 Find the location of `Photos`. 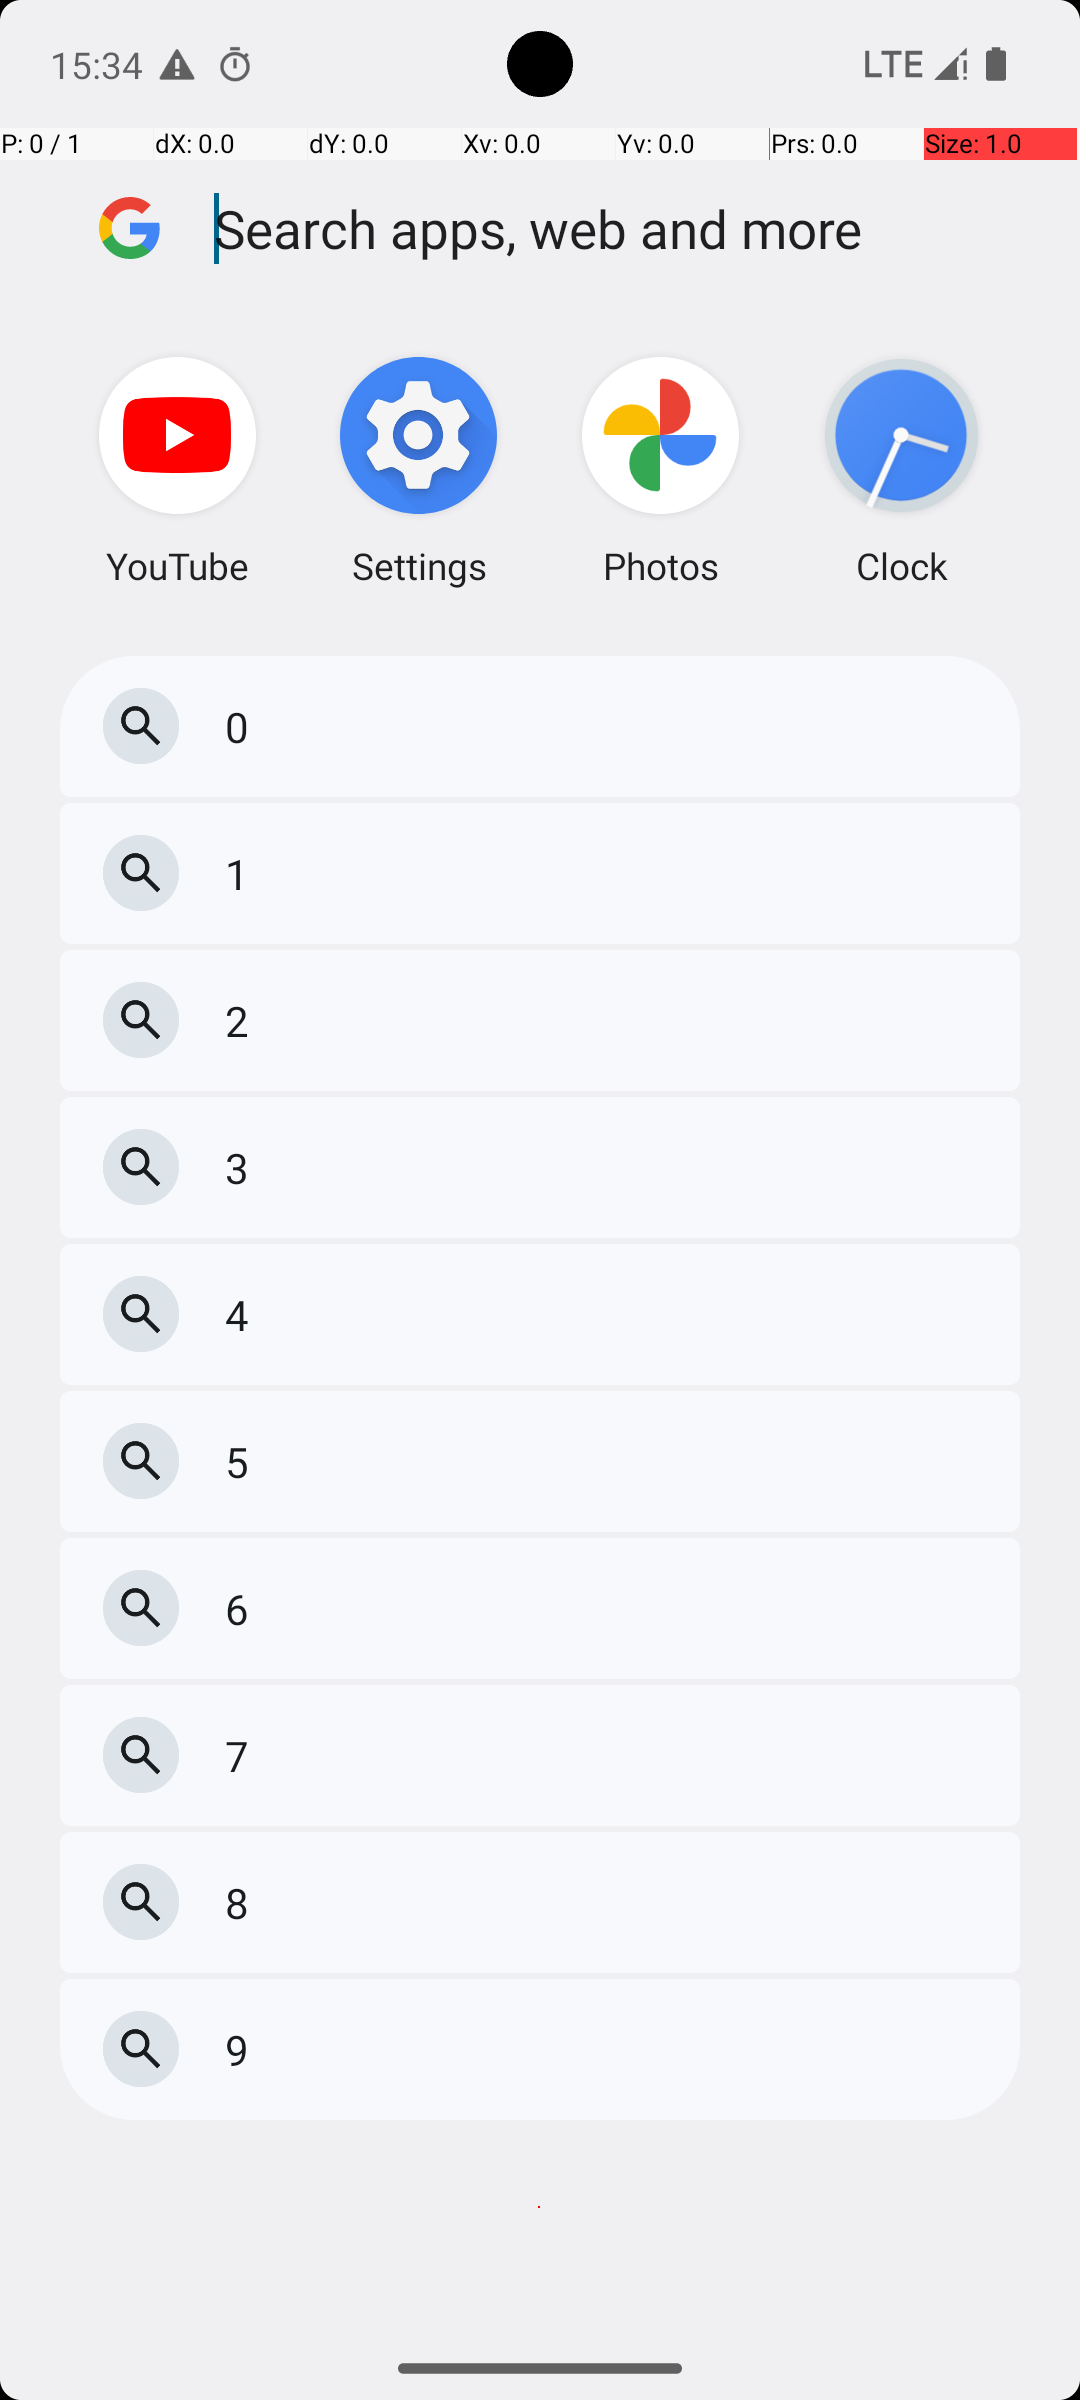

Photos is located at coordinates (660, 470).